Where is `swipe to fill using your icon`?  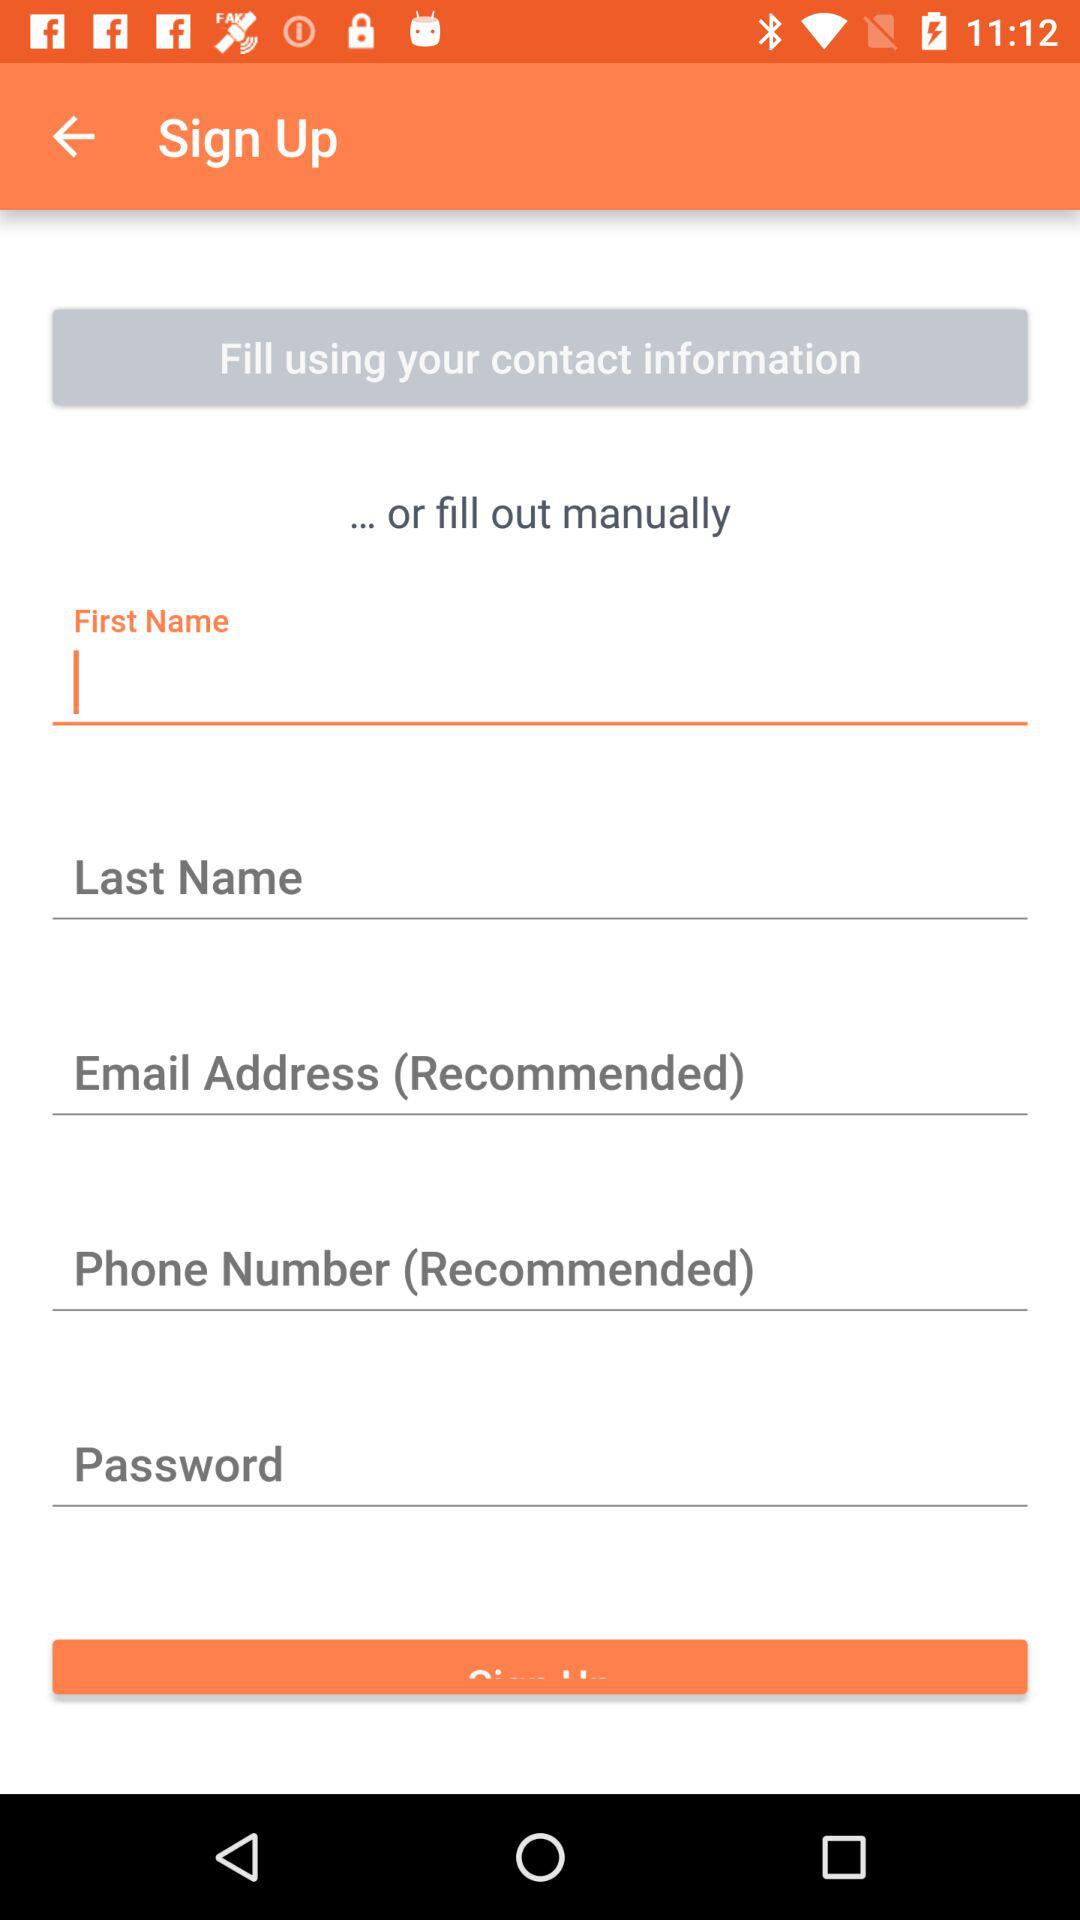
swipe to fill using your icon is located at coordinates (540, 357).